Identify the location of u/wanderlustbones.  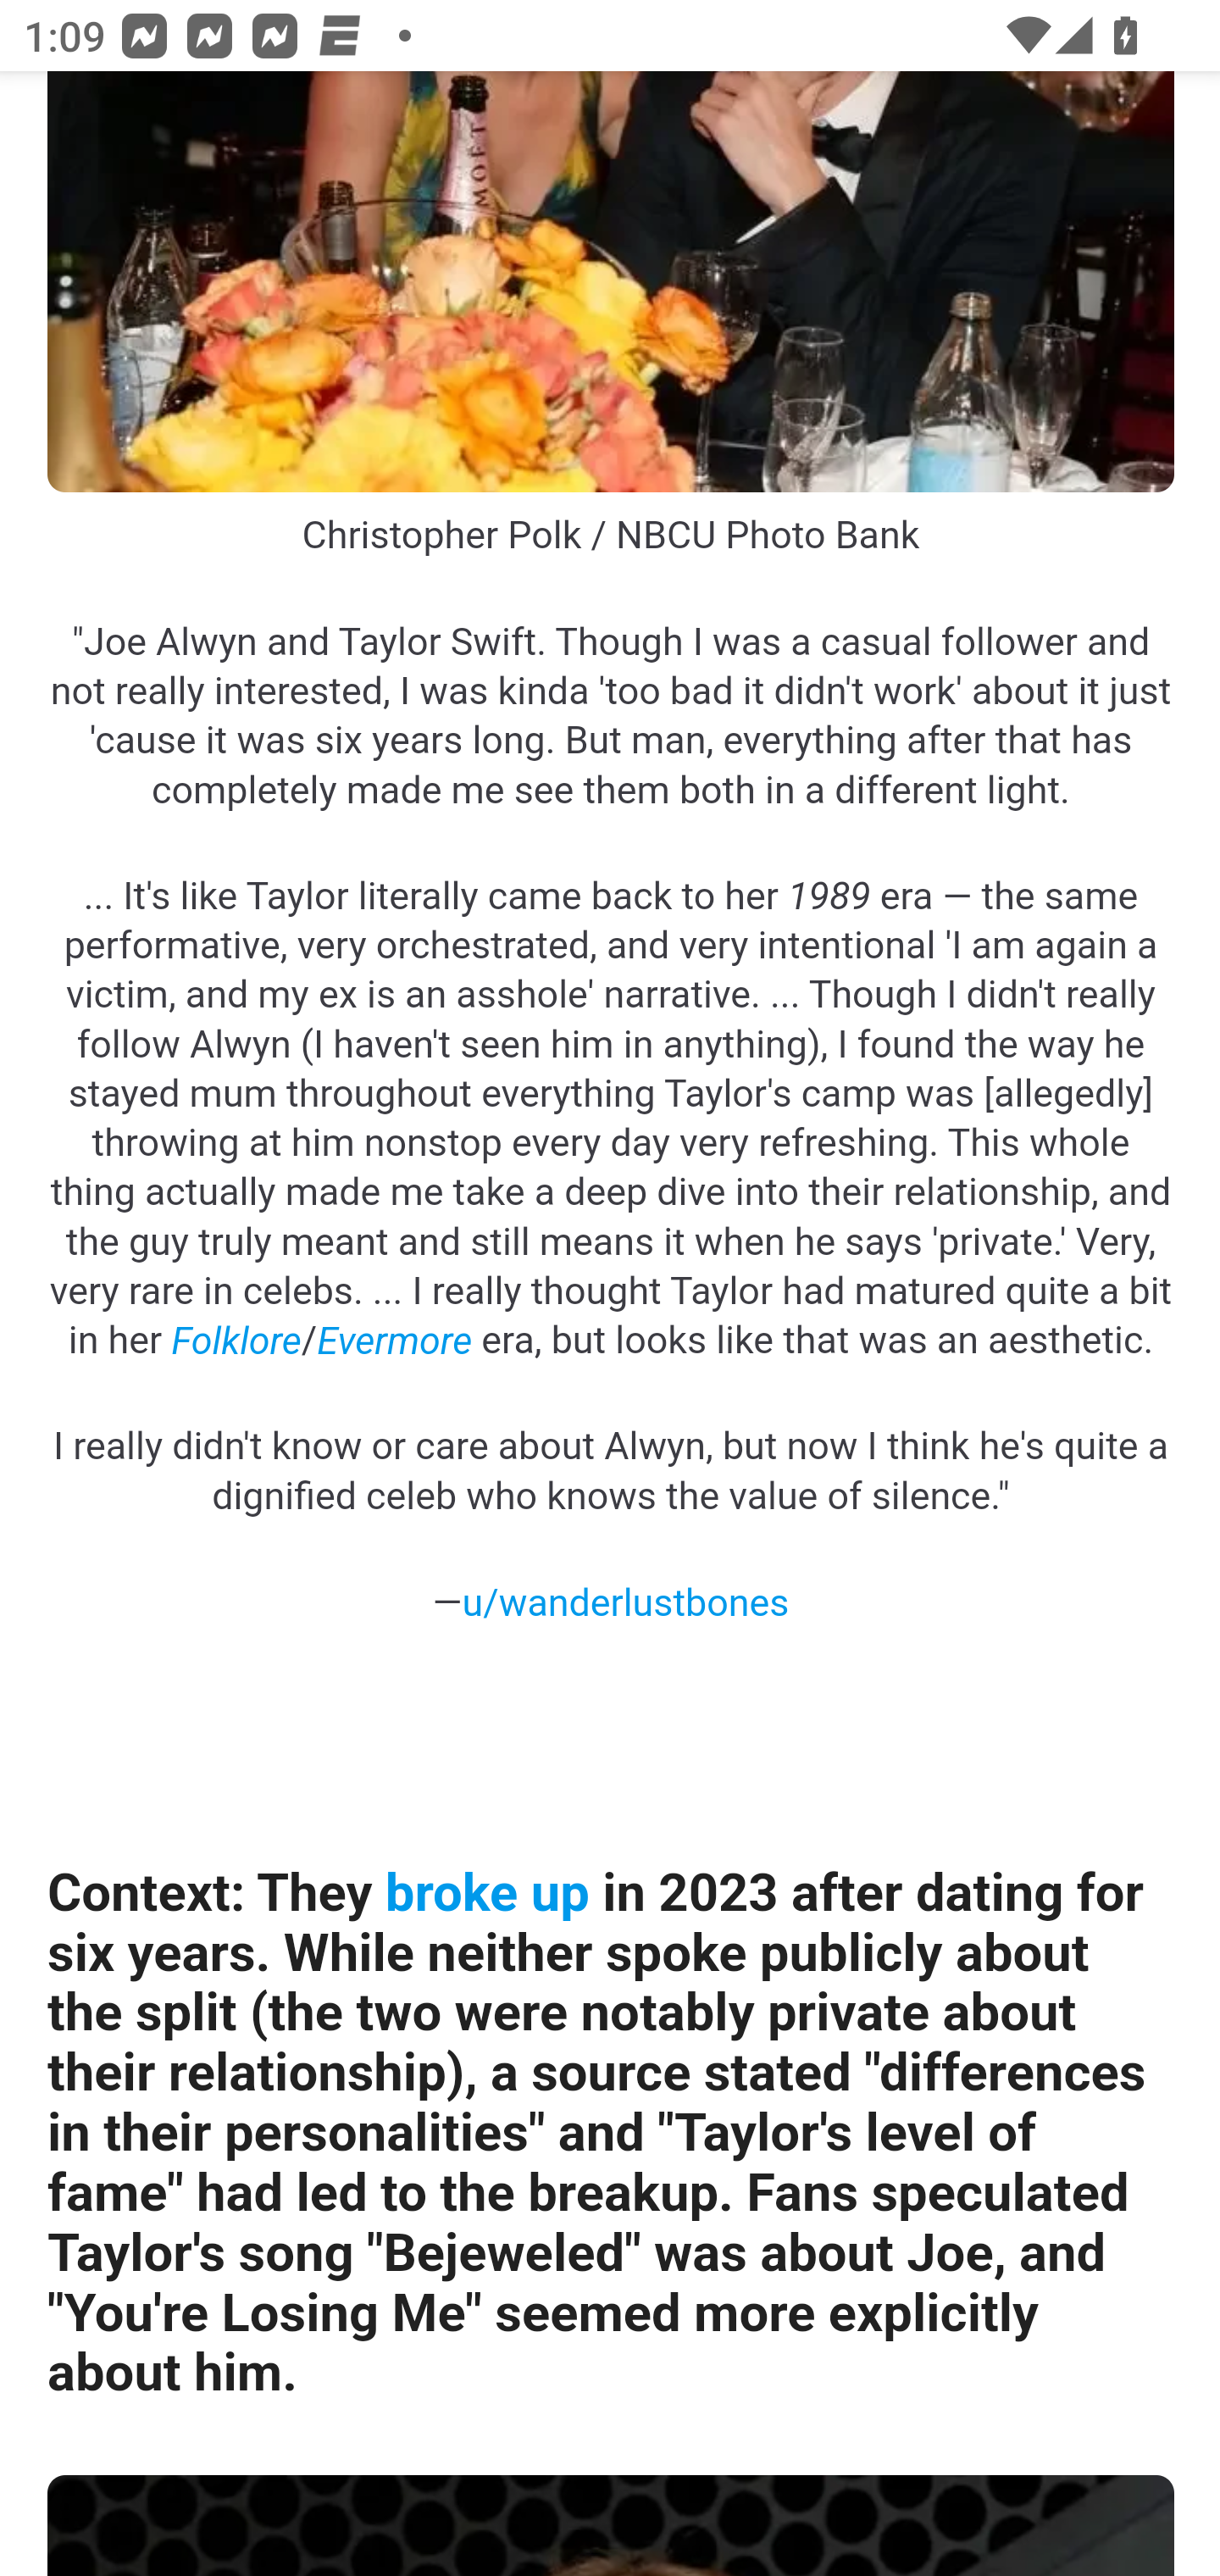
(625, 1601).